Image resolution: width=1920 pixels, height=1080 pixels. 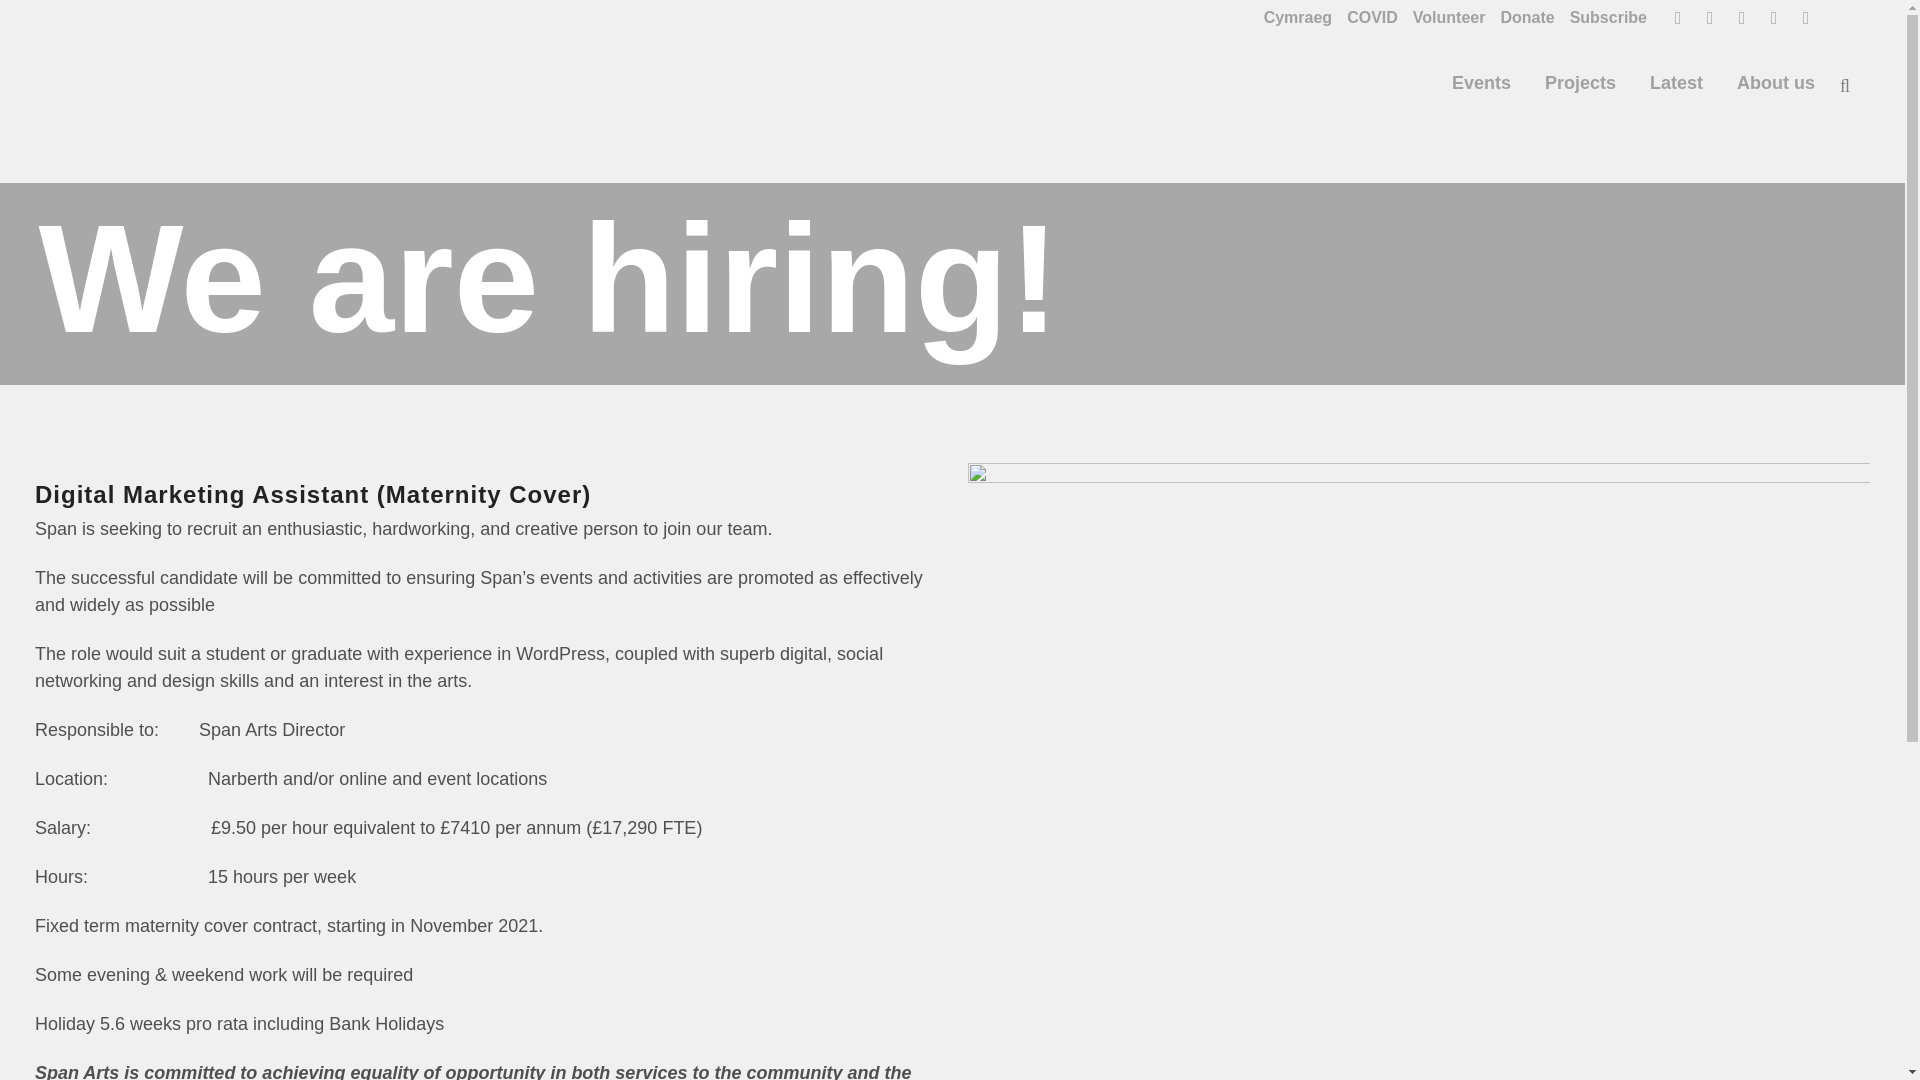 I want to click on Subscribe, so click(x=1601, y=17).